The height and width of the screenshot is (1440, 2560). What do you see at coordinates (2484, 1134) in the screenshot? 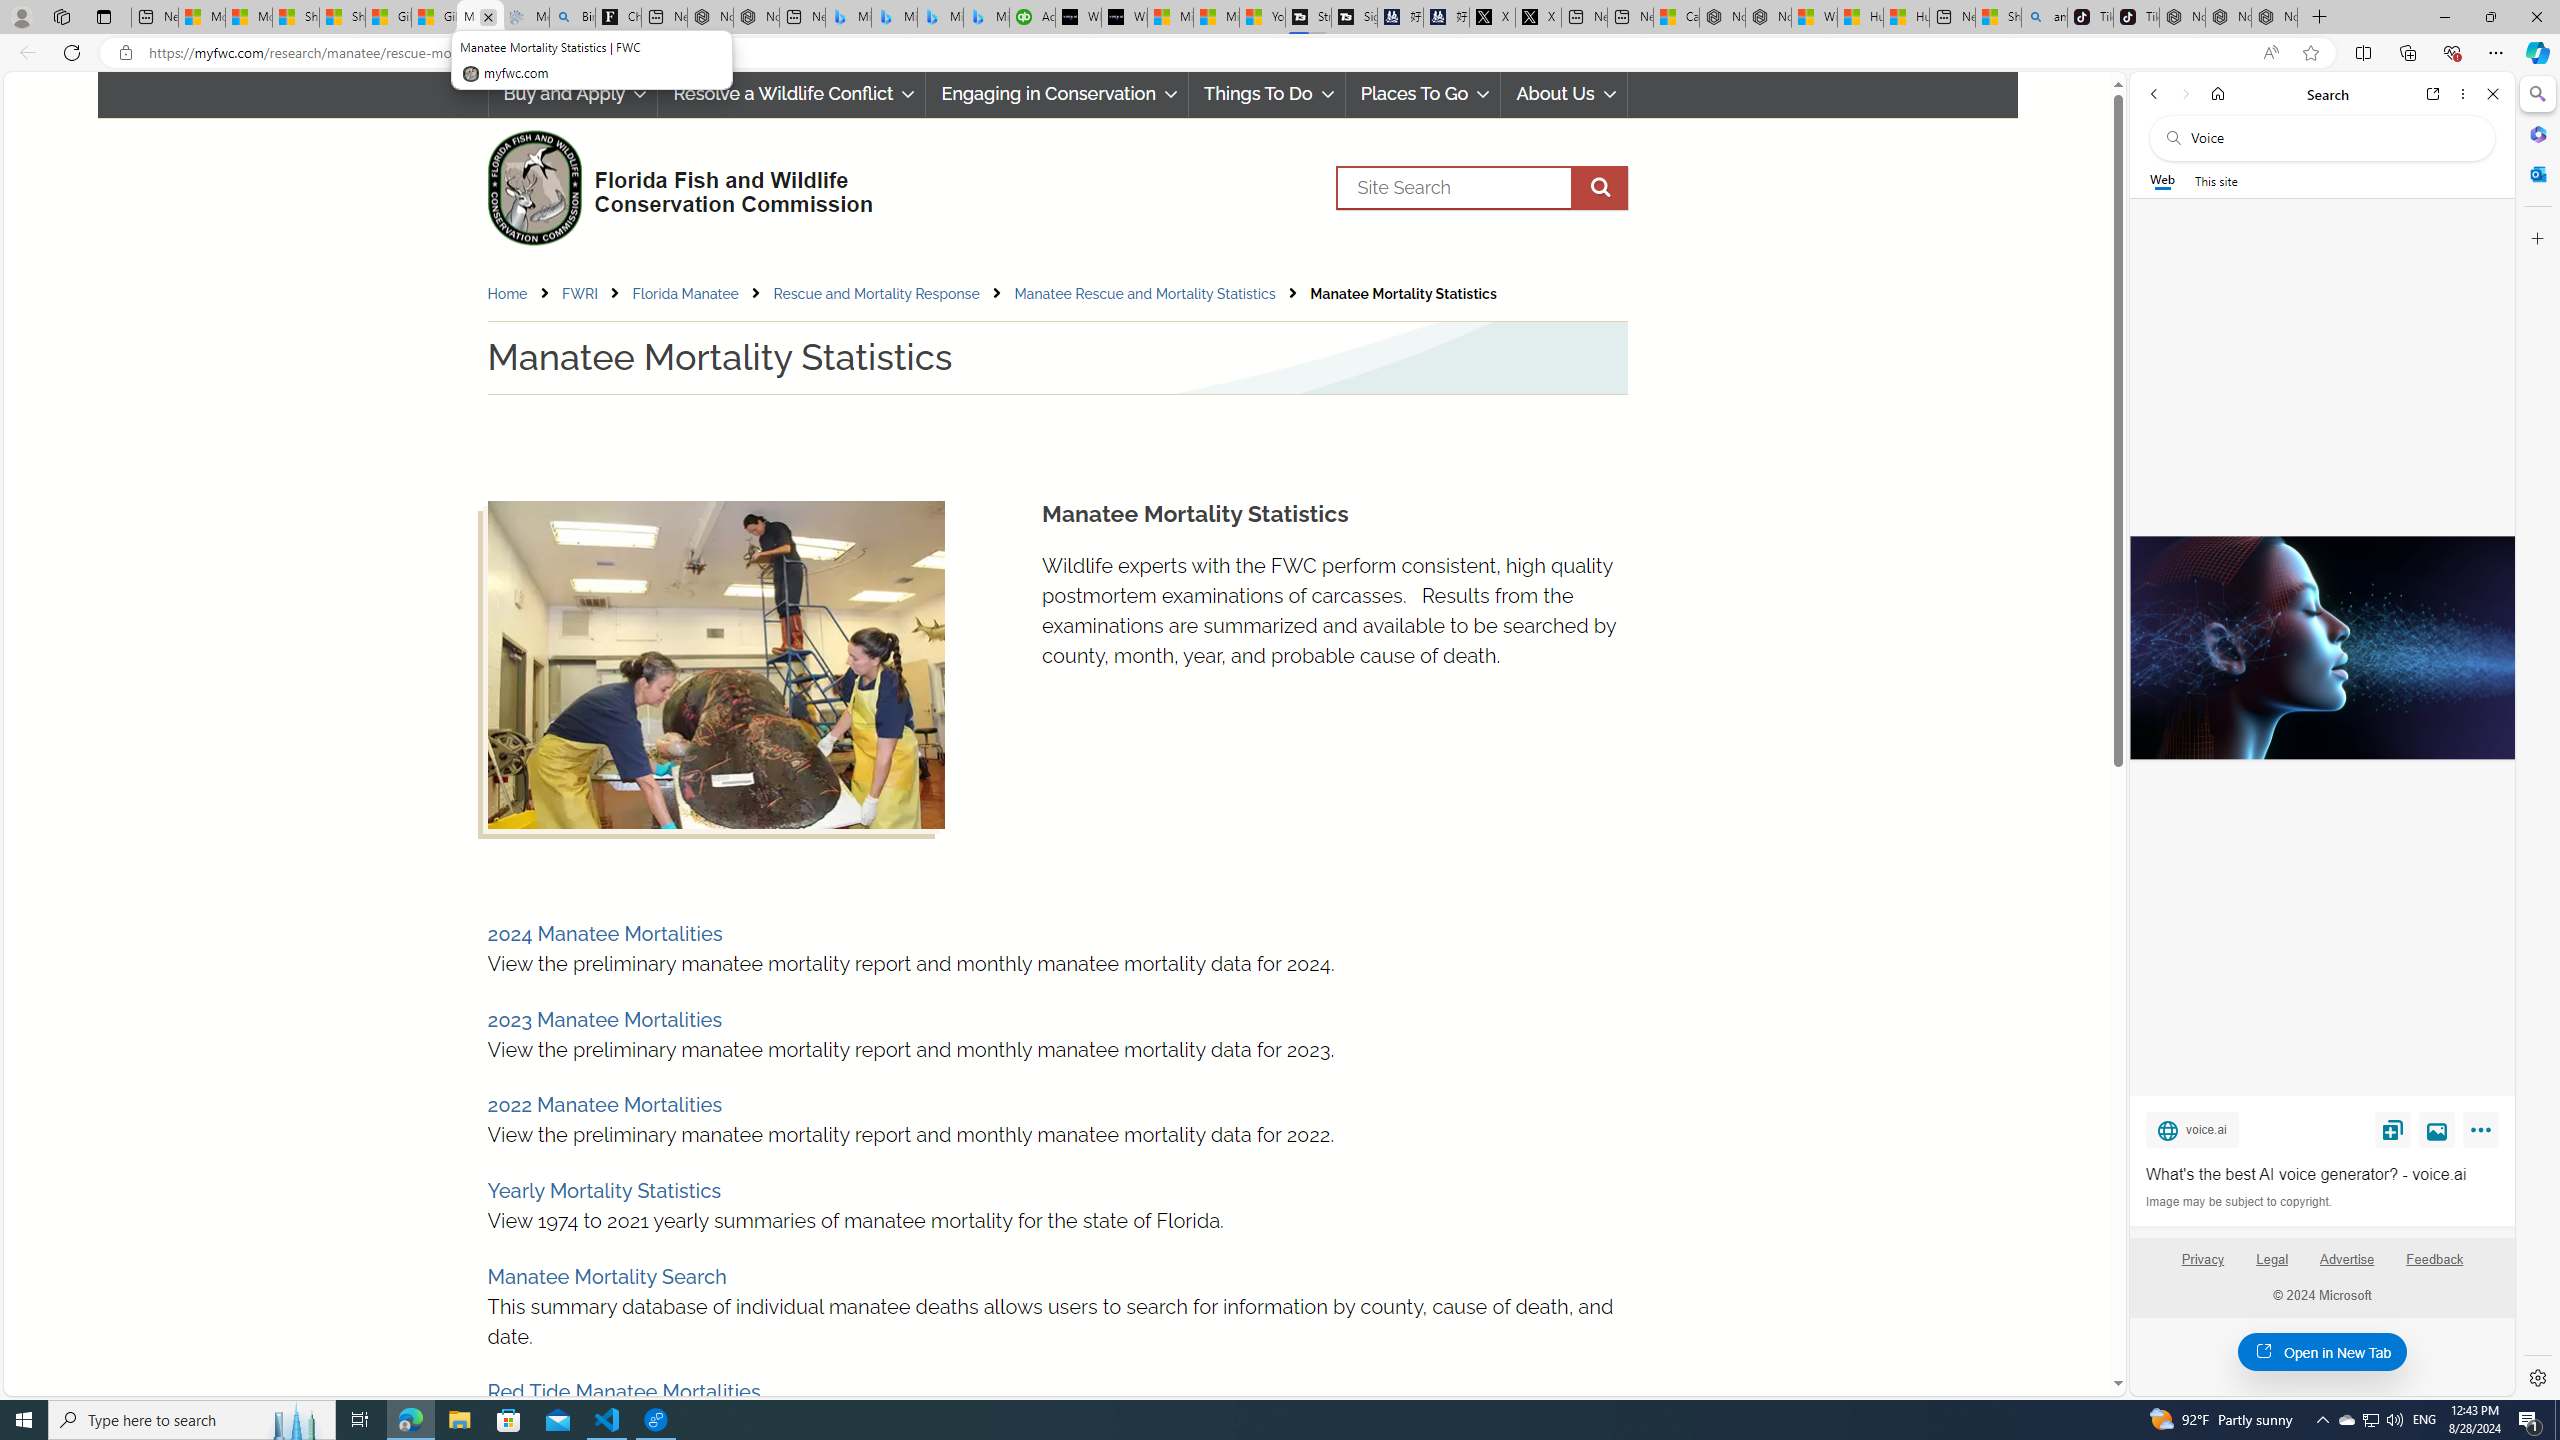
I see `More` at bounding box center [2484, 1134].